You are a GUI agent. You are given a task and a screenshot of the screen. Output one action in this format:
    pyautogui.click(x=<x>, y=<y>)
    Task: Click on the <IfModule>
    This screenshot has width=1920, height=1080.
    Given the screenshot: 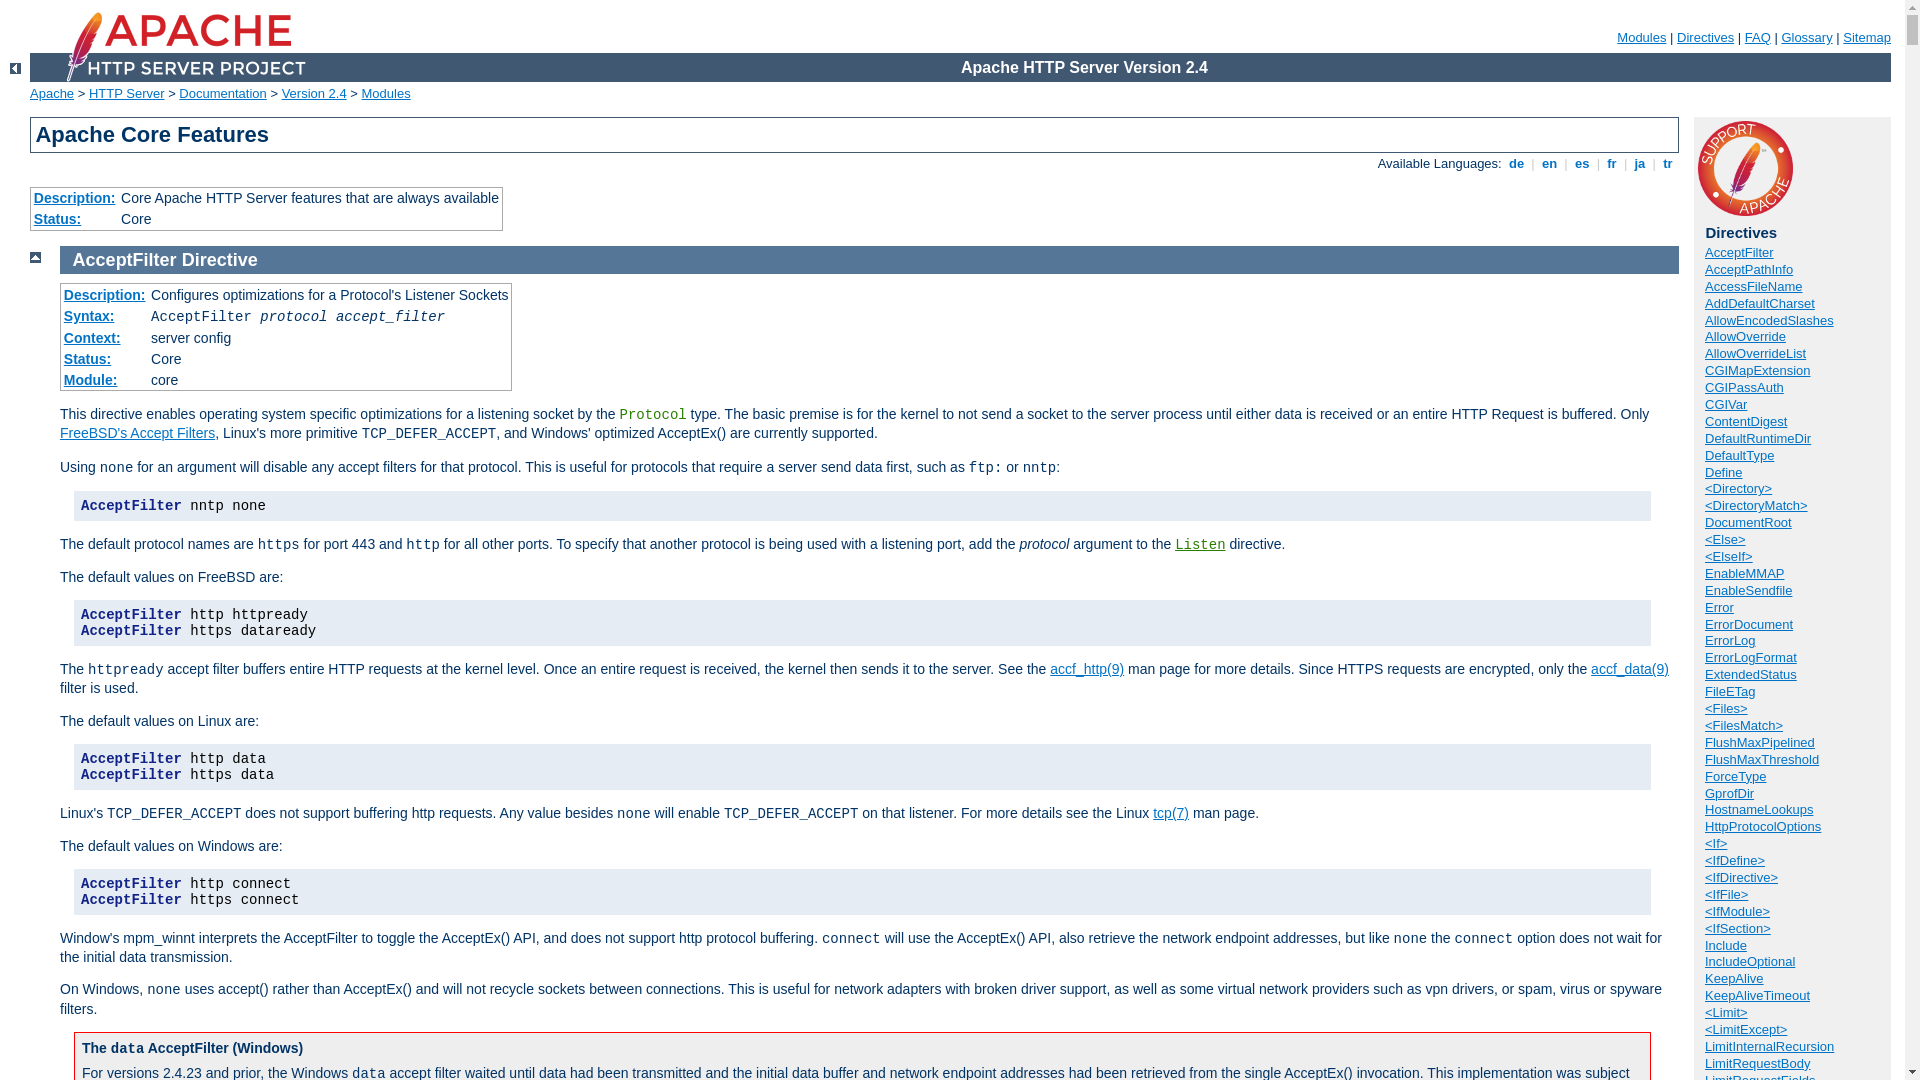 What is the action you would take?
    pyautogui.click(x=1738, y=912)
    